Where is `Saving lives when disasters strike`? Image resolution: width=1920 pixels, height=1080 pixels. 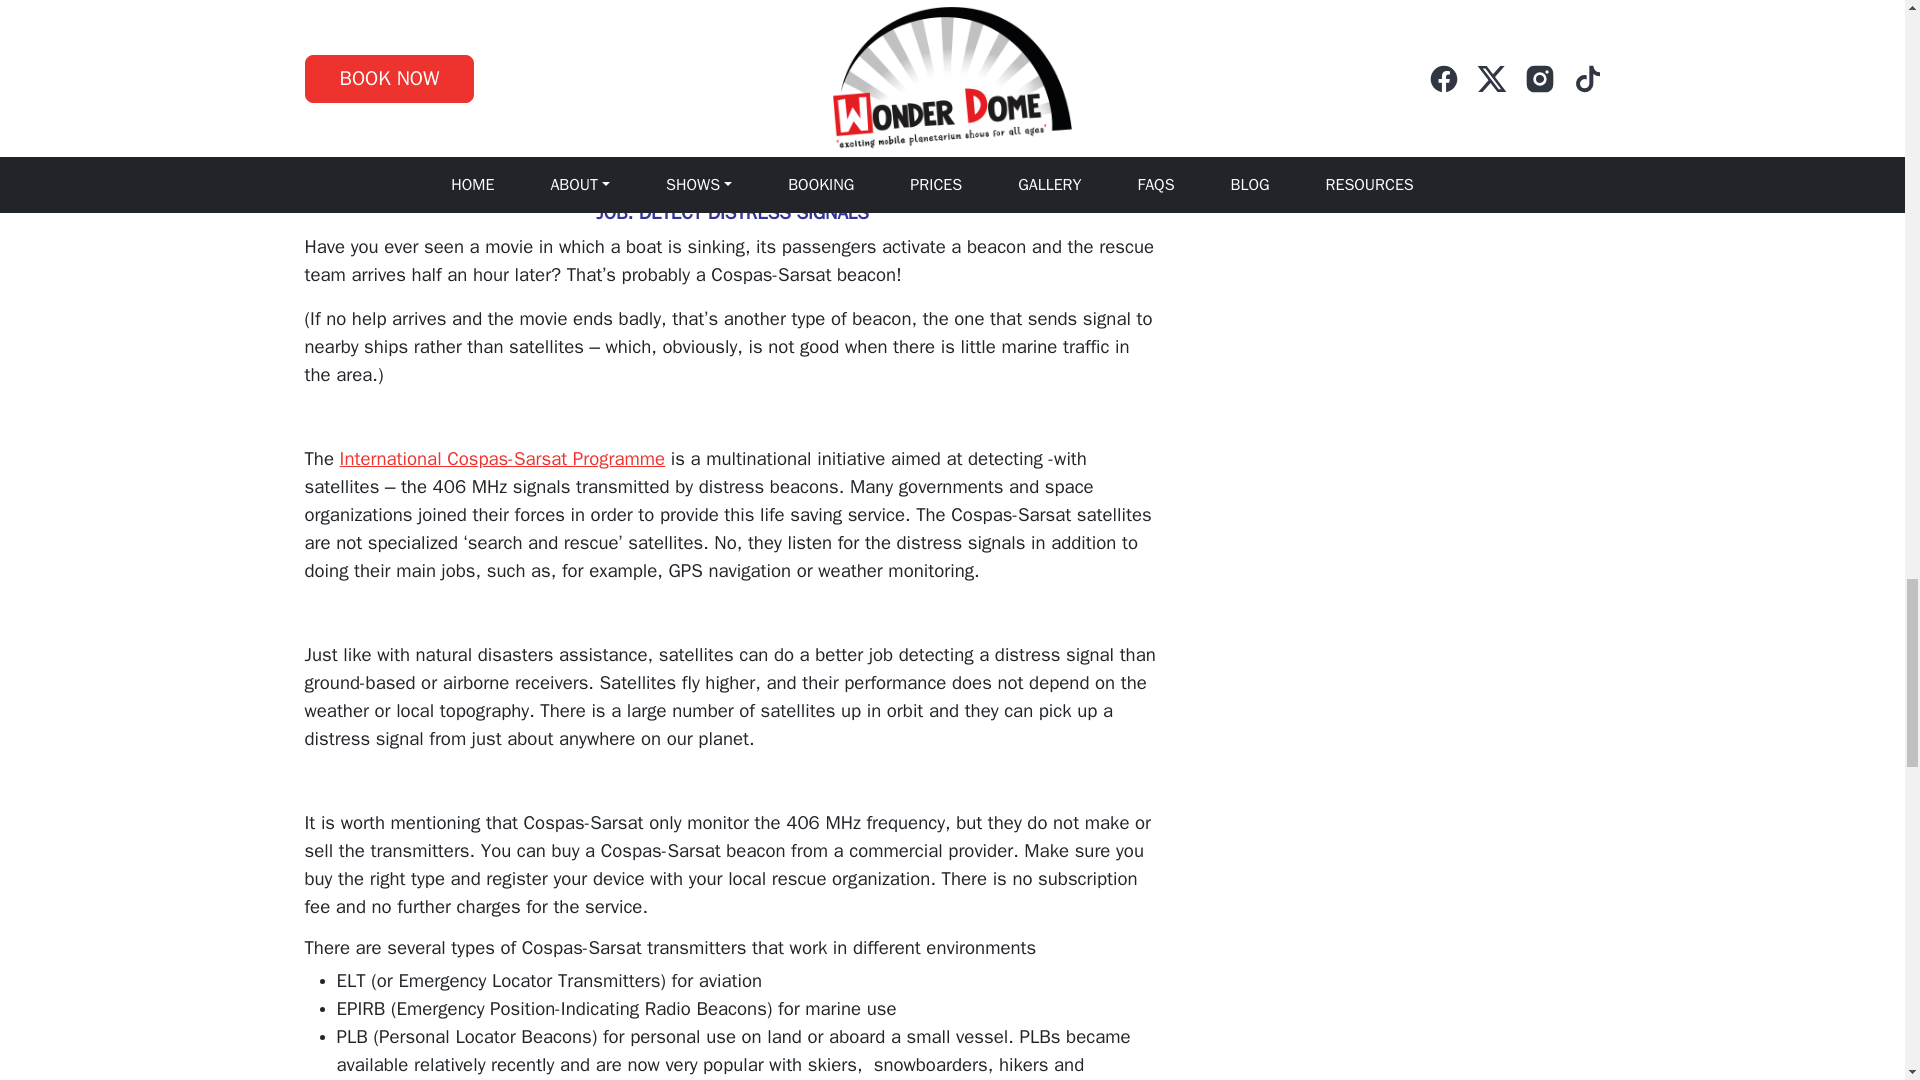
Saving lives when disasters strike is located at coordinates (554, 70).